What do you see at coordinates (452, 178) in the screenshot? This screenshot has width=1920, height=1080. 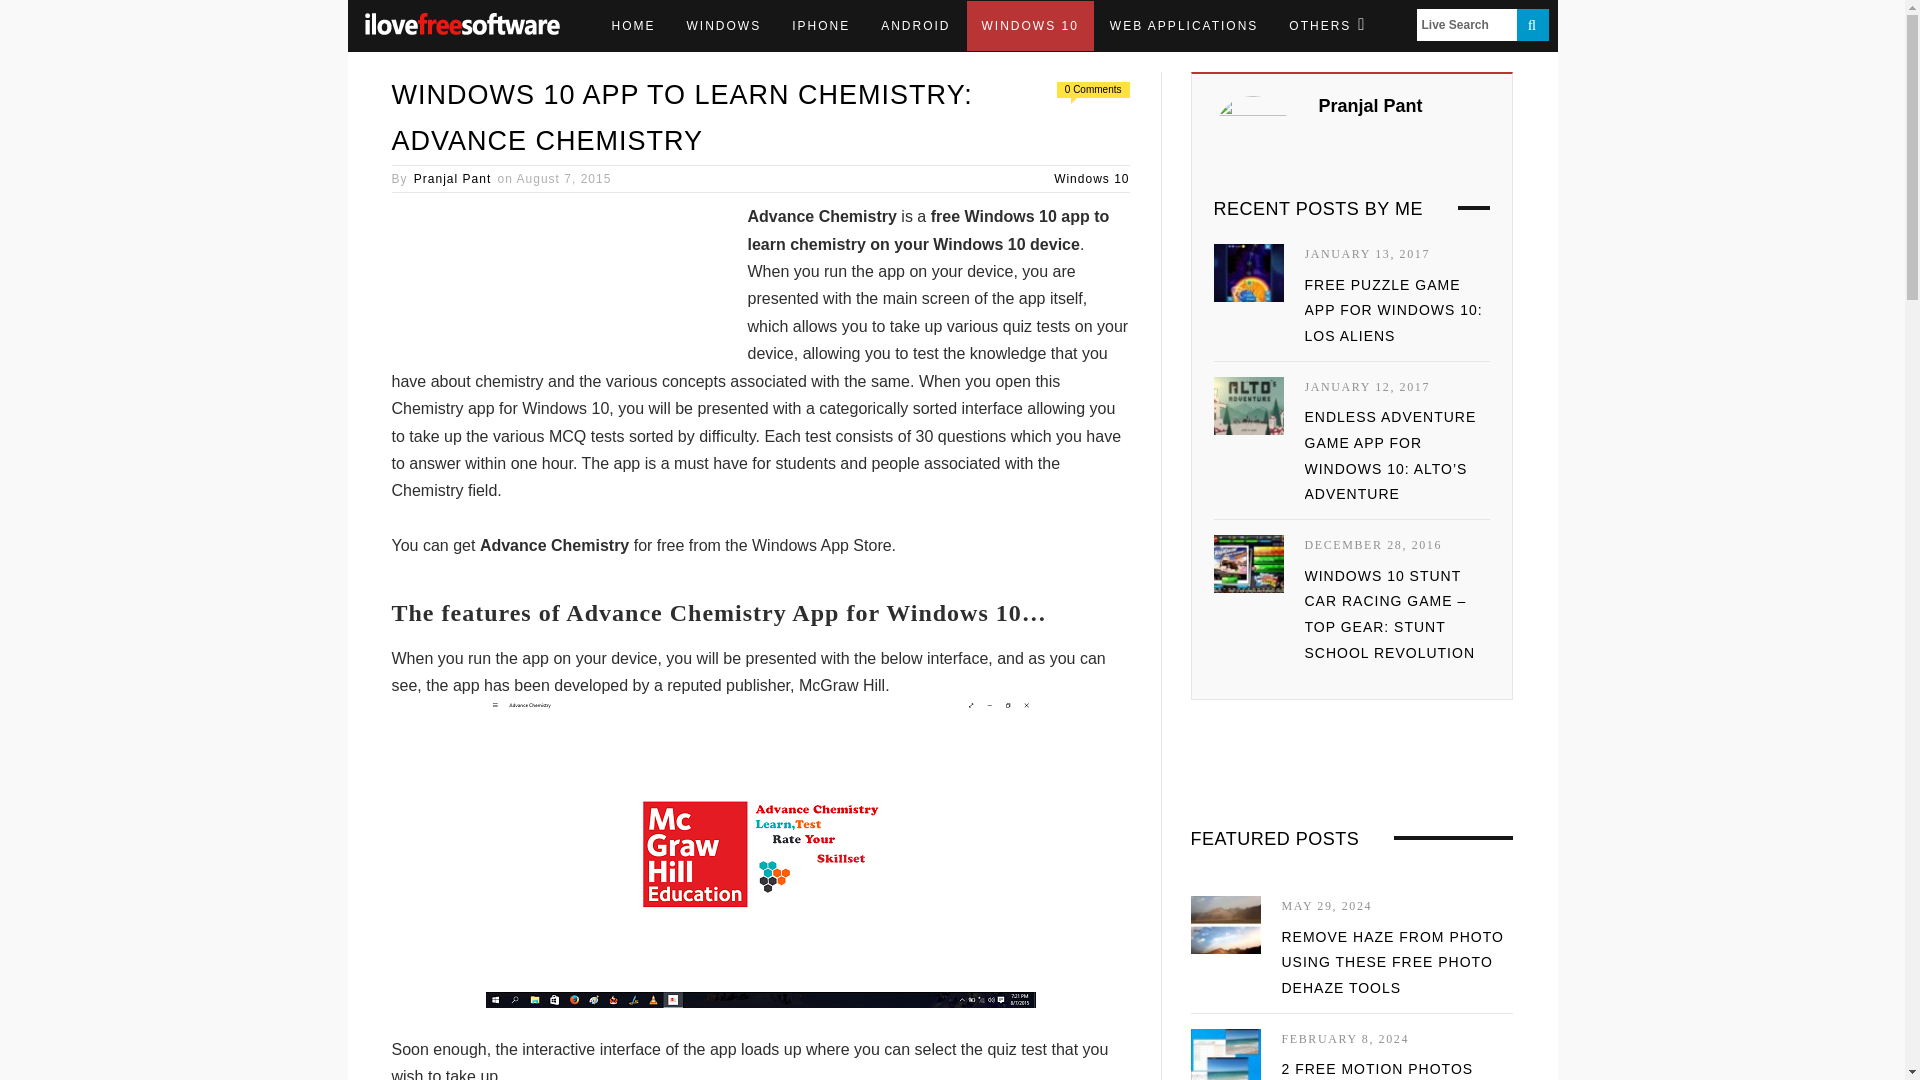 I see `Pranjal Pant` at bounding box center [452, 178].